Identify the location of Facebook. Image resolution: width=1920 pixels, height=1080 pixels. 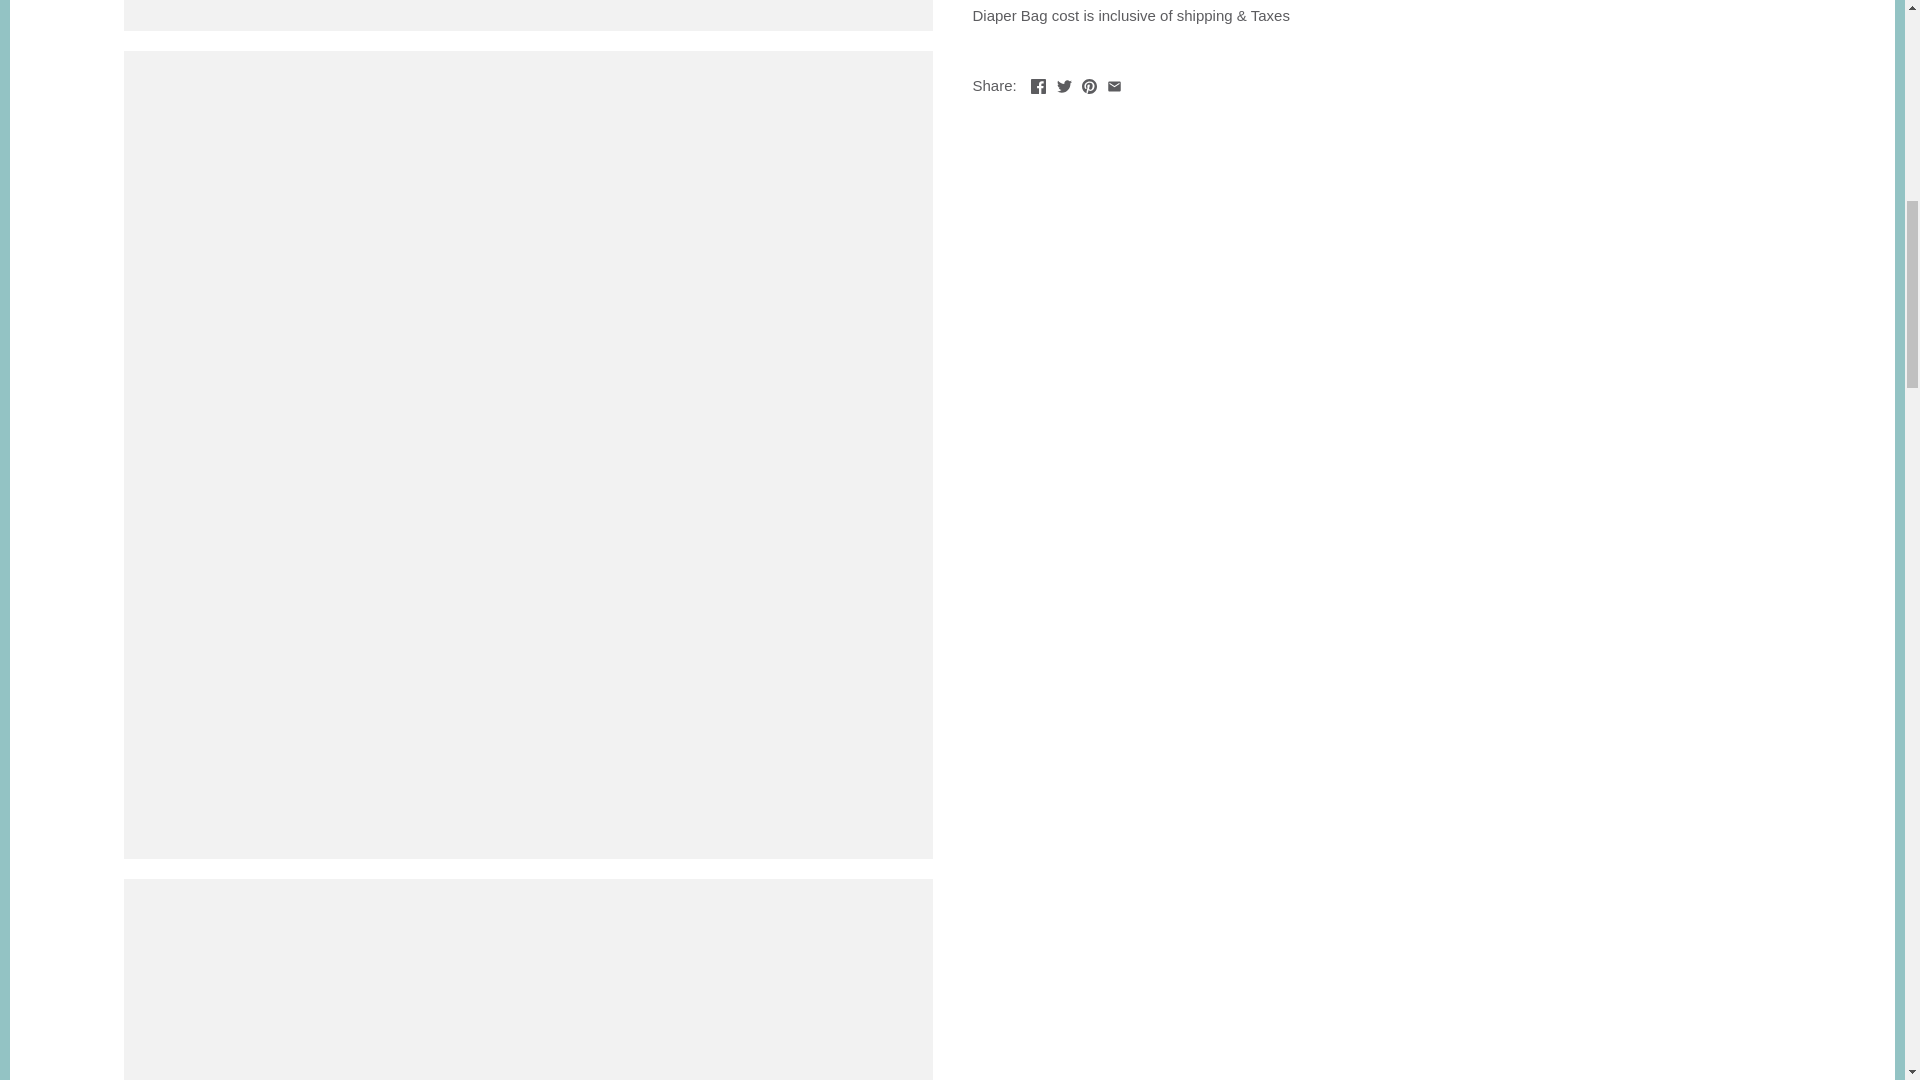
(1038, 86).